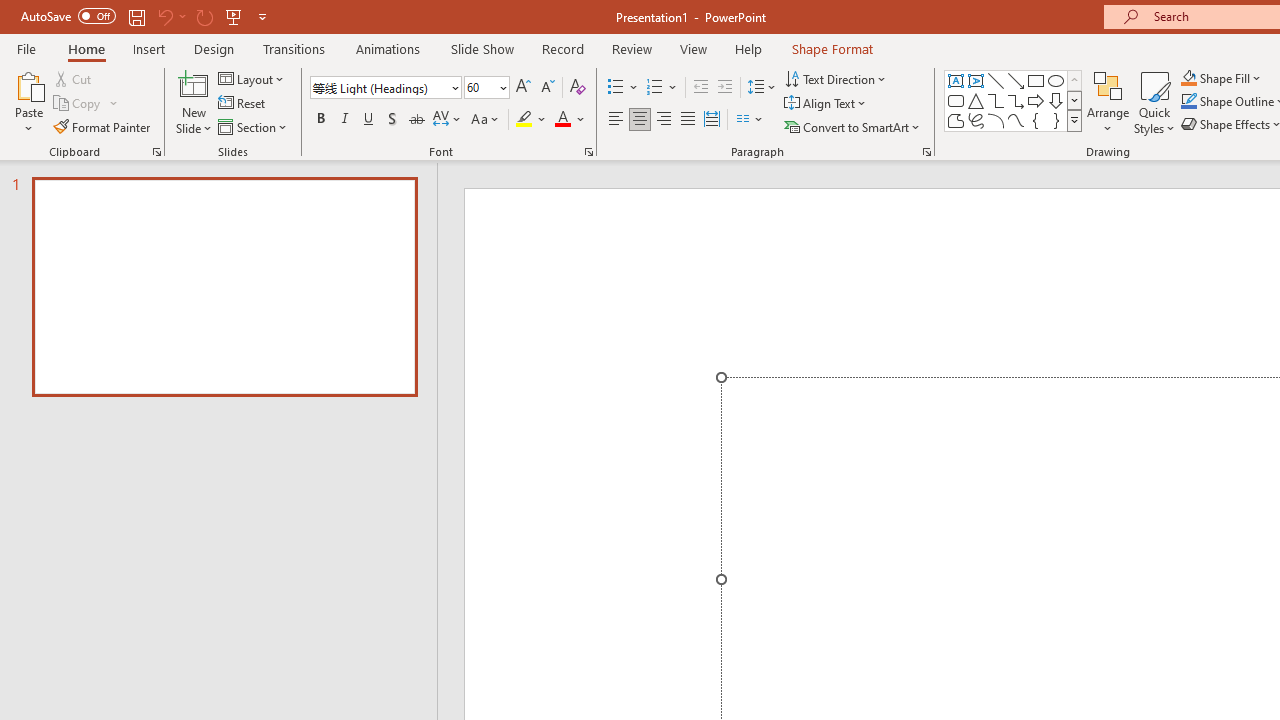 This screenshot has width=1280, height=720. What do you see at coordinates (1188, 78) in the screenshot?
I see `Shape Fill Orange, Accent 2` at bounding box center [1188, 78].